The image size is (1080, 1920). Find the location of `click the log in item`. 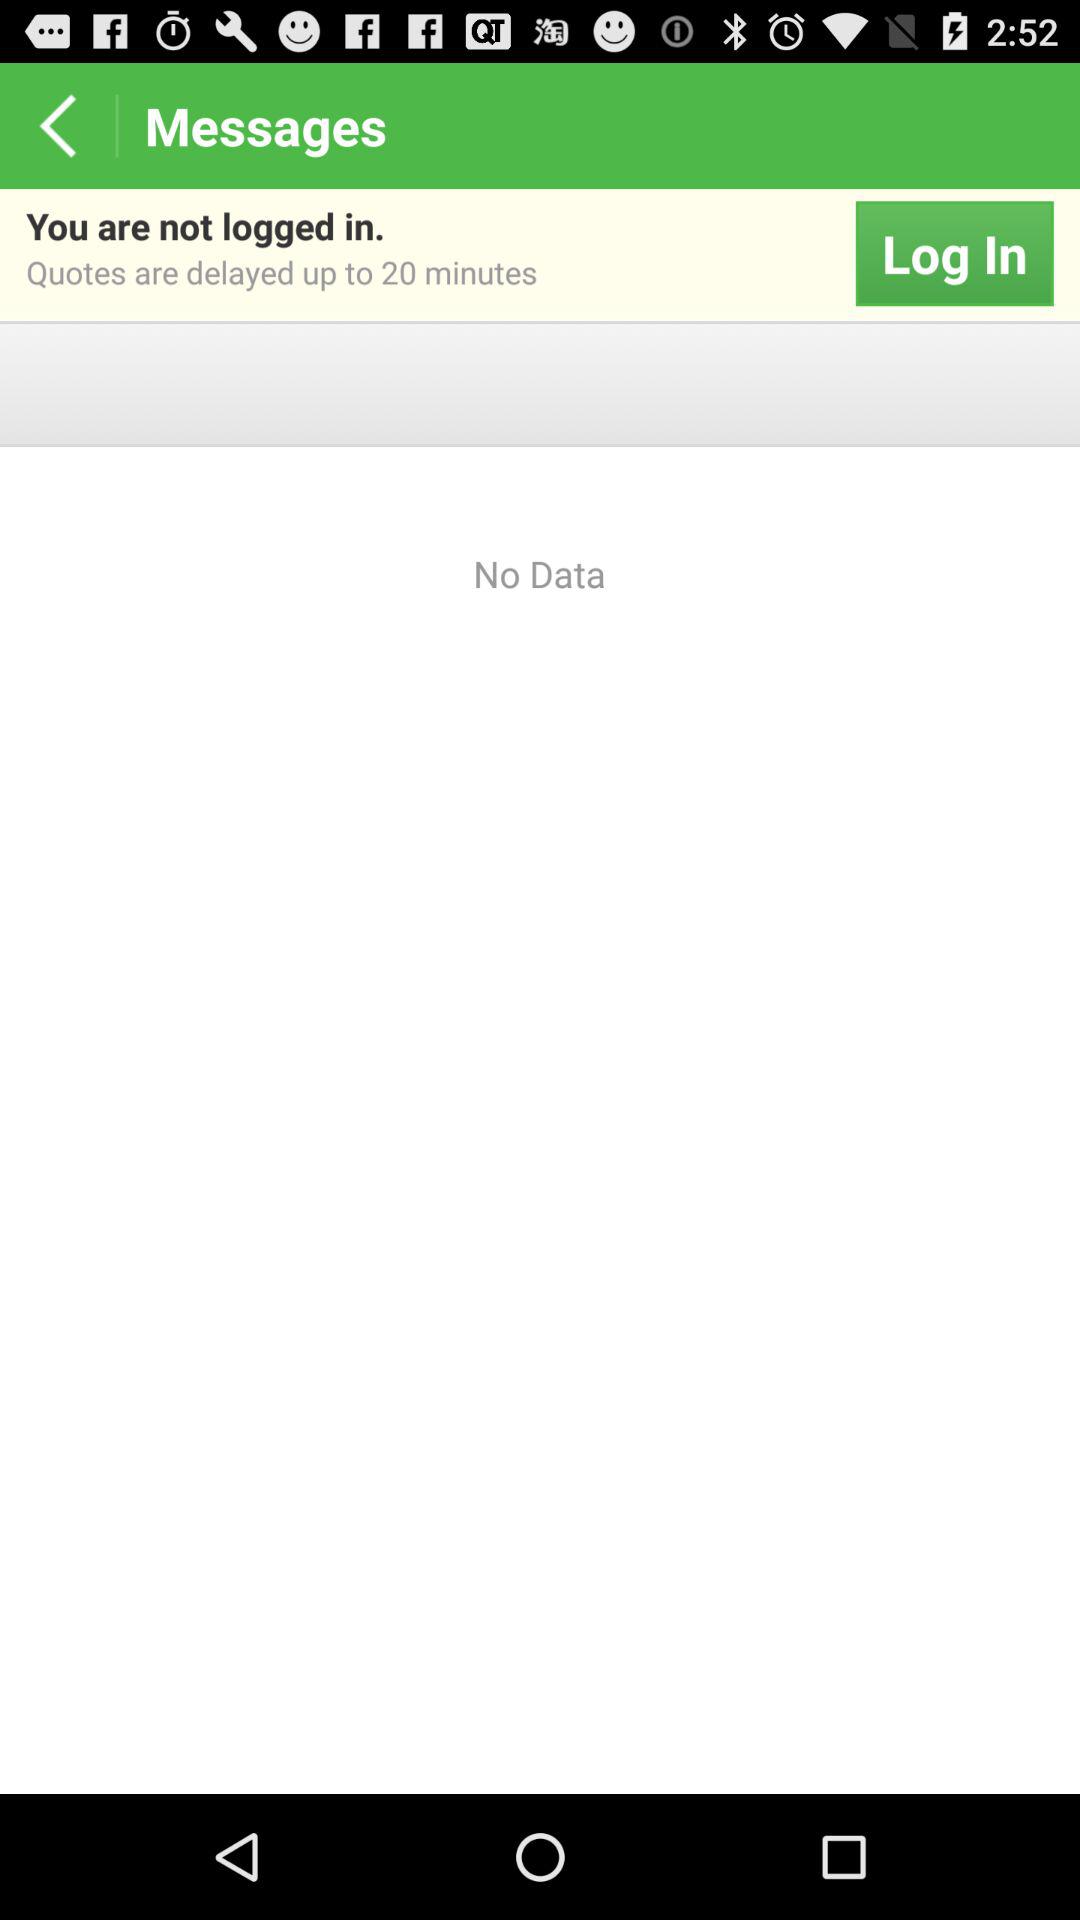

click the log in item is located at coordinates (954, 254).